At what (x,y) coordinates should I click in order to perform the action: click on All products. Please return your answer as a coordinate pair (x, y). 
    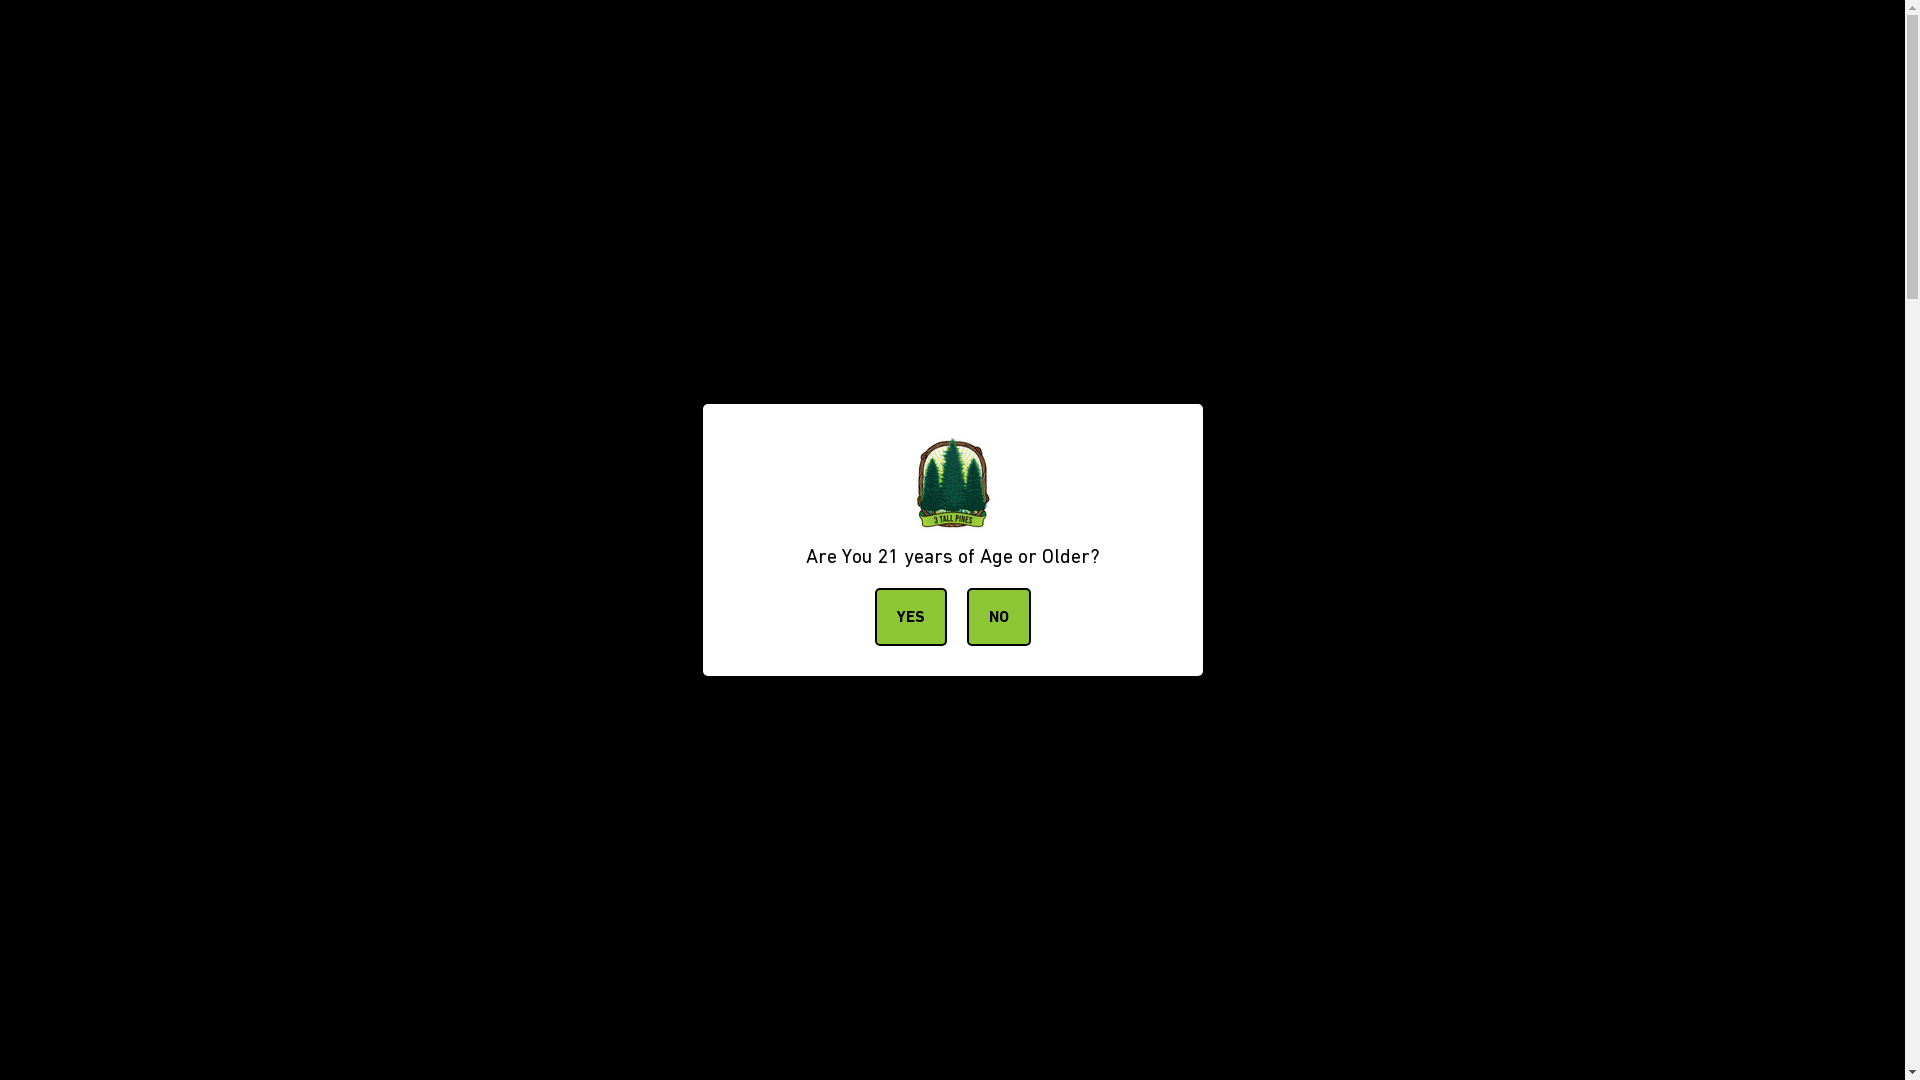
    Looking at the image, I should click on (344, 284).